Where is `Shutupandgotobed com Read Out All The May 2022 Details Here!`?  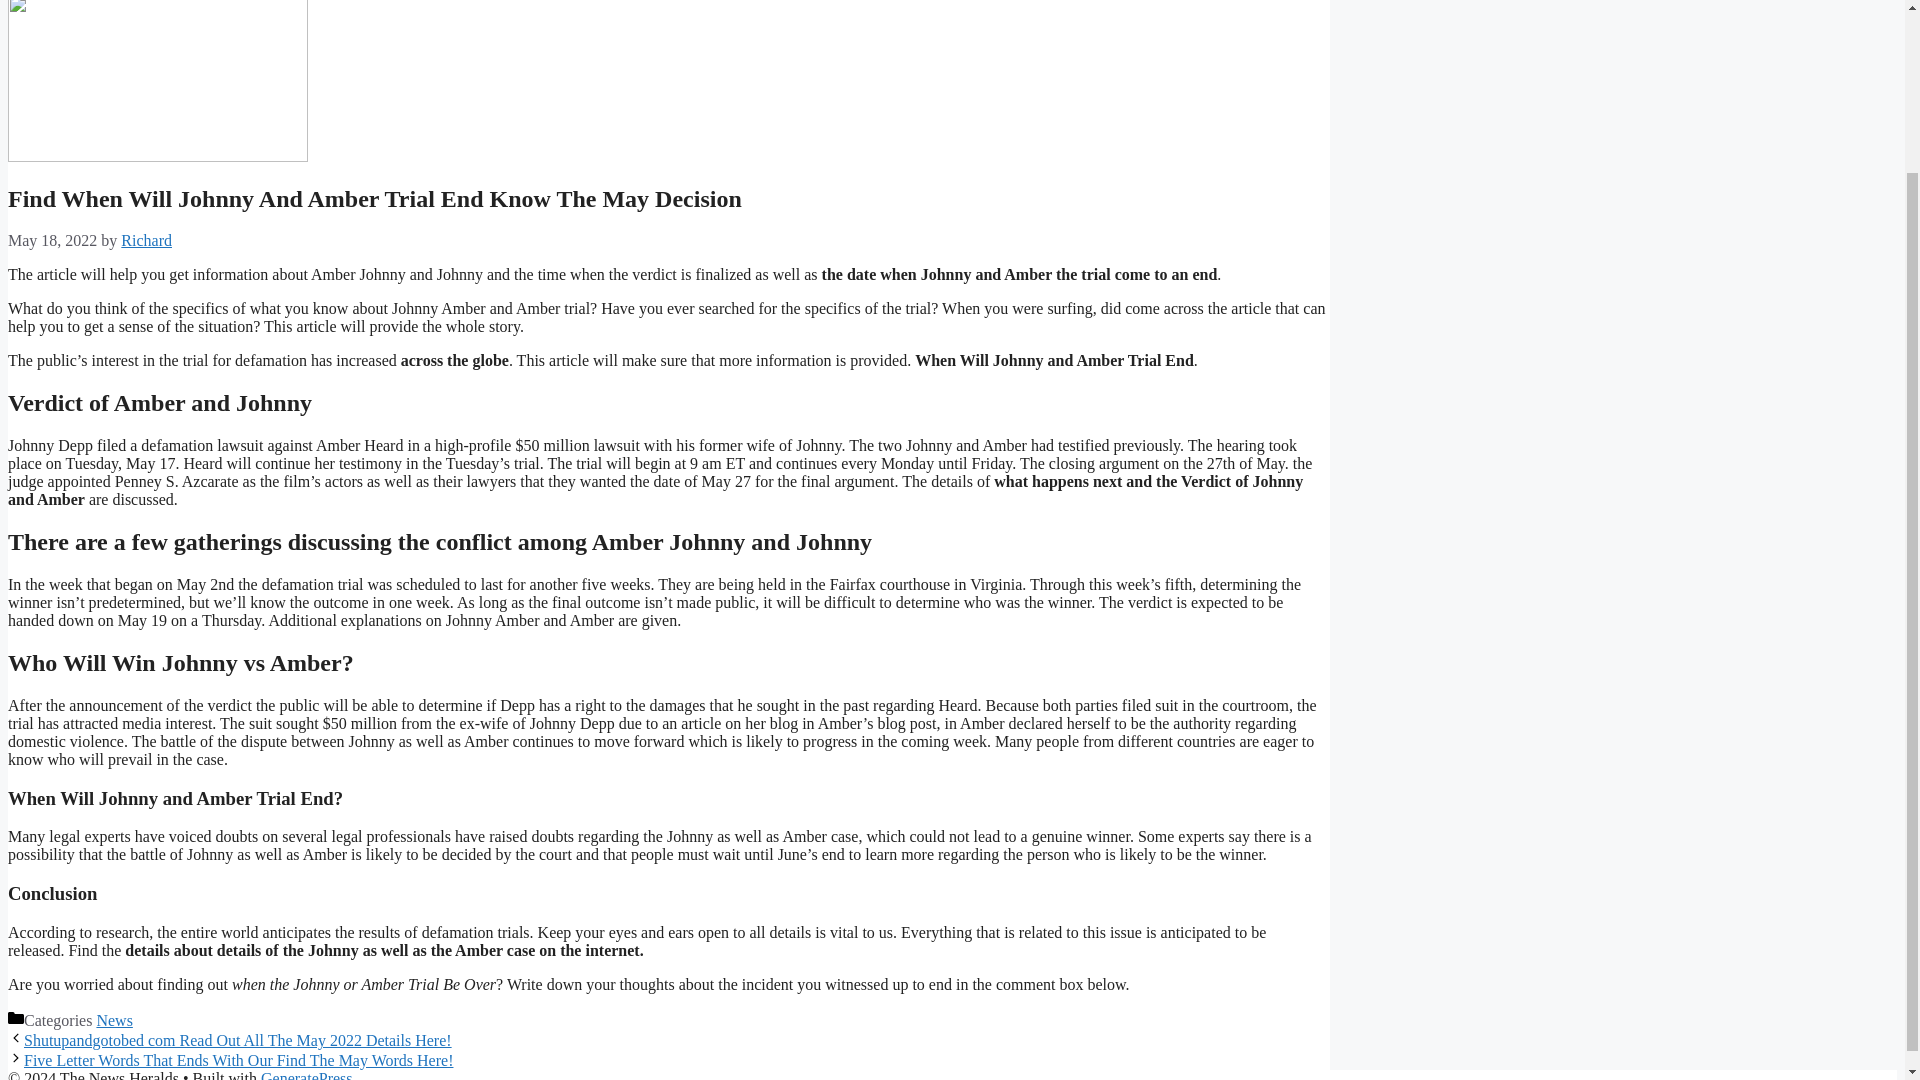 Shutupandgotobed com Read Out All The May 2022 Details Here! is located at coordinates (237, 1040).